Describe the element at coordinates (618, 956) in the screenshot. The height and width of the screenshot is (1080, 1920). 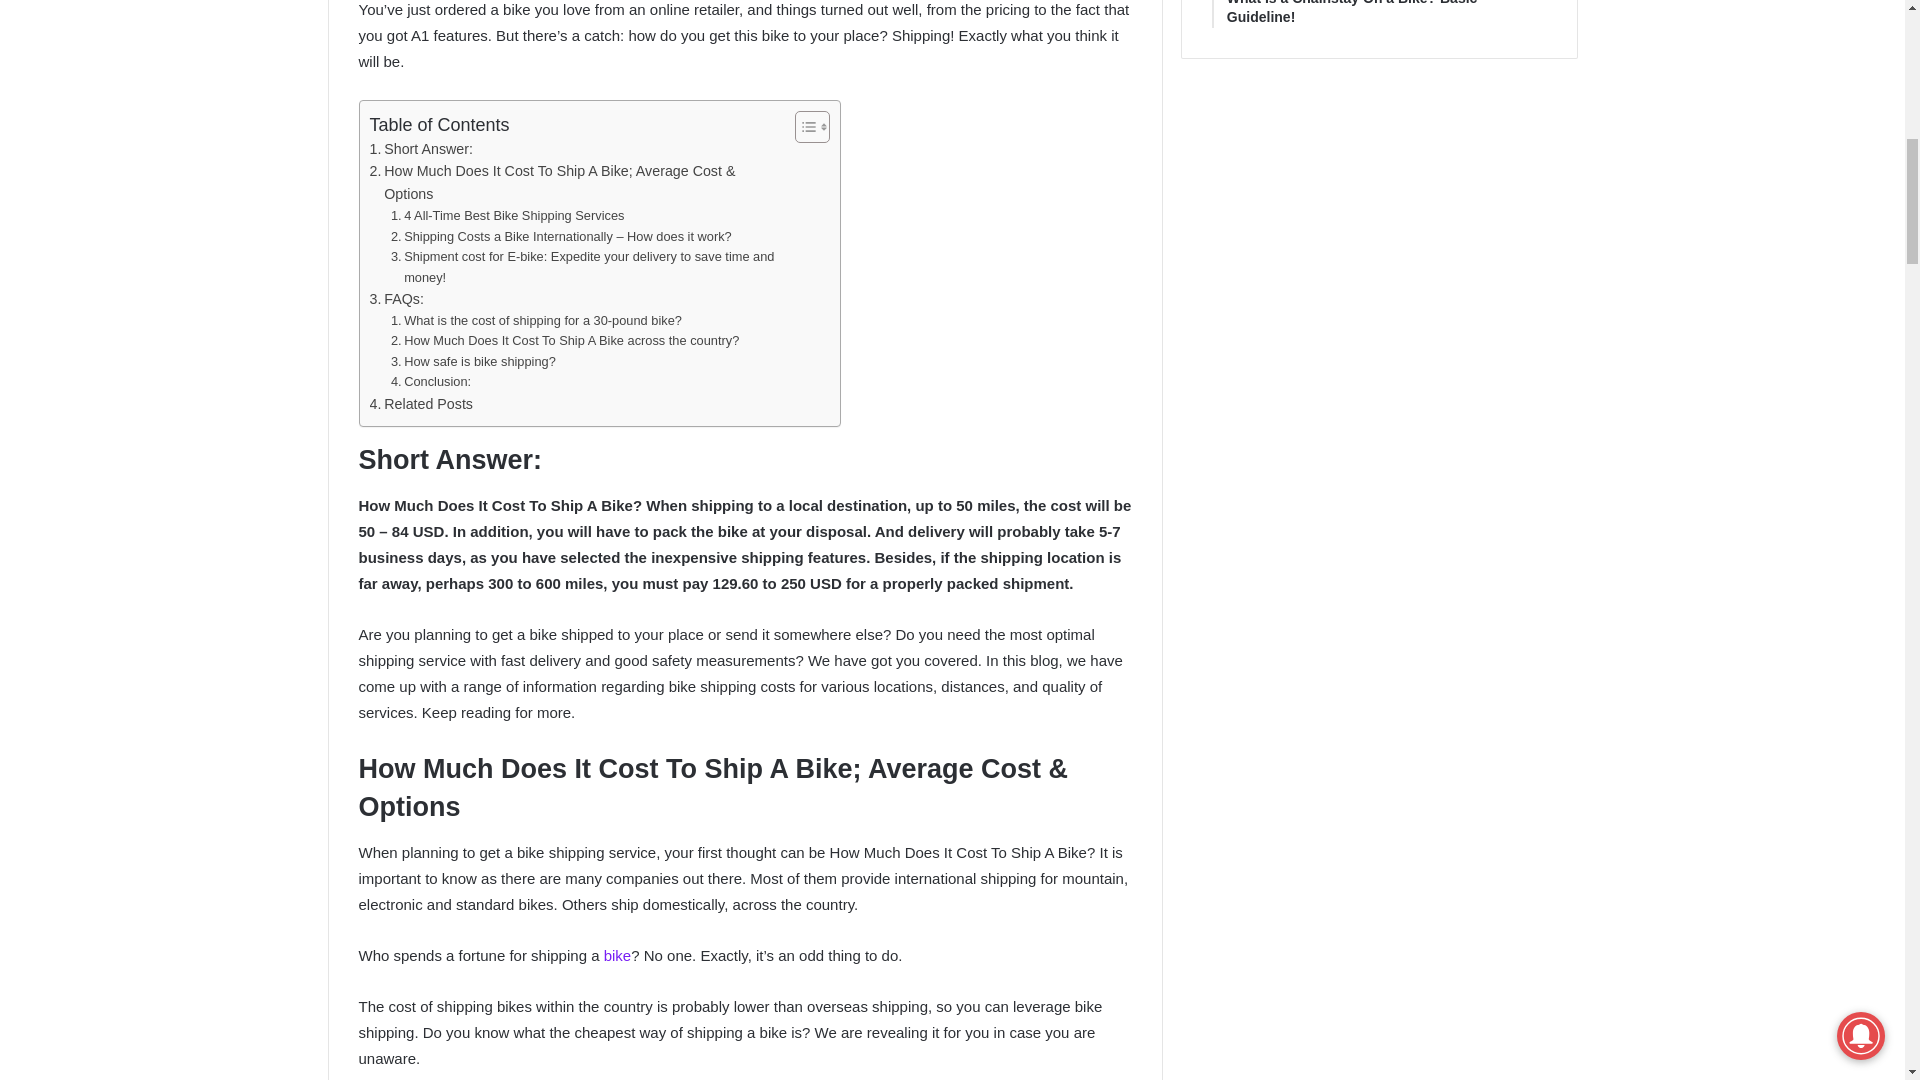
I see `bike` at that location.